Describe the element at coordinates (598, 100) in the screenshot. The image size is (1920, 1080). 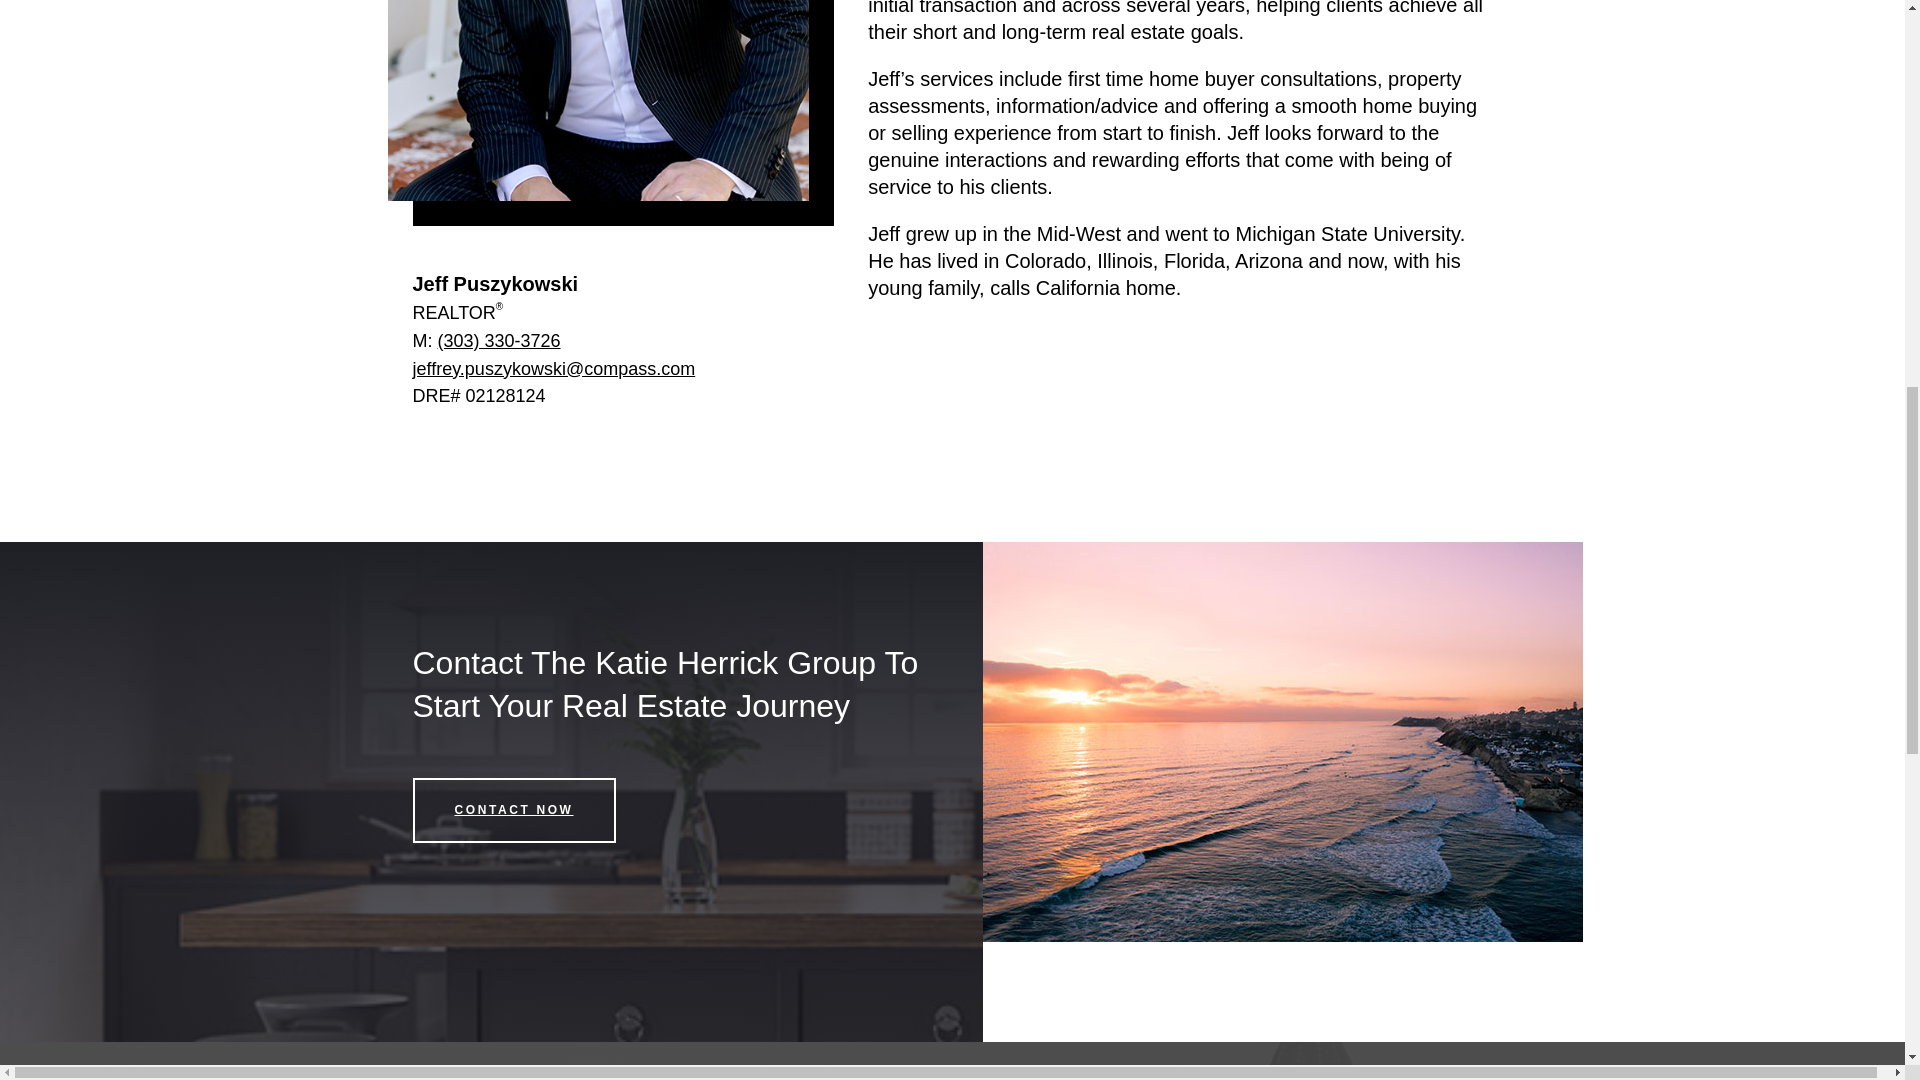
I see `Jeffrey Puszykowski` at that location.